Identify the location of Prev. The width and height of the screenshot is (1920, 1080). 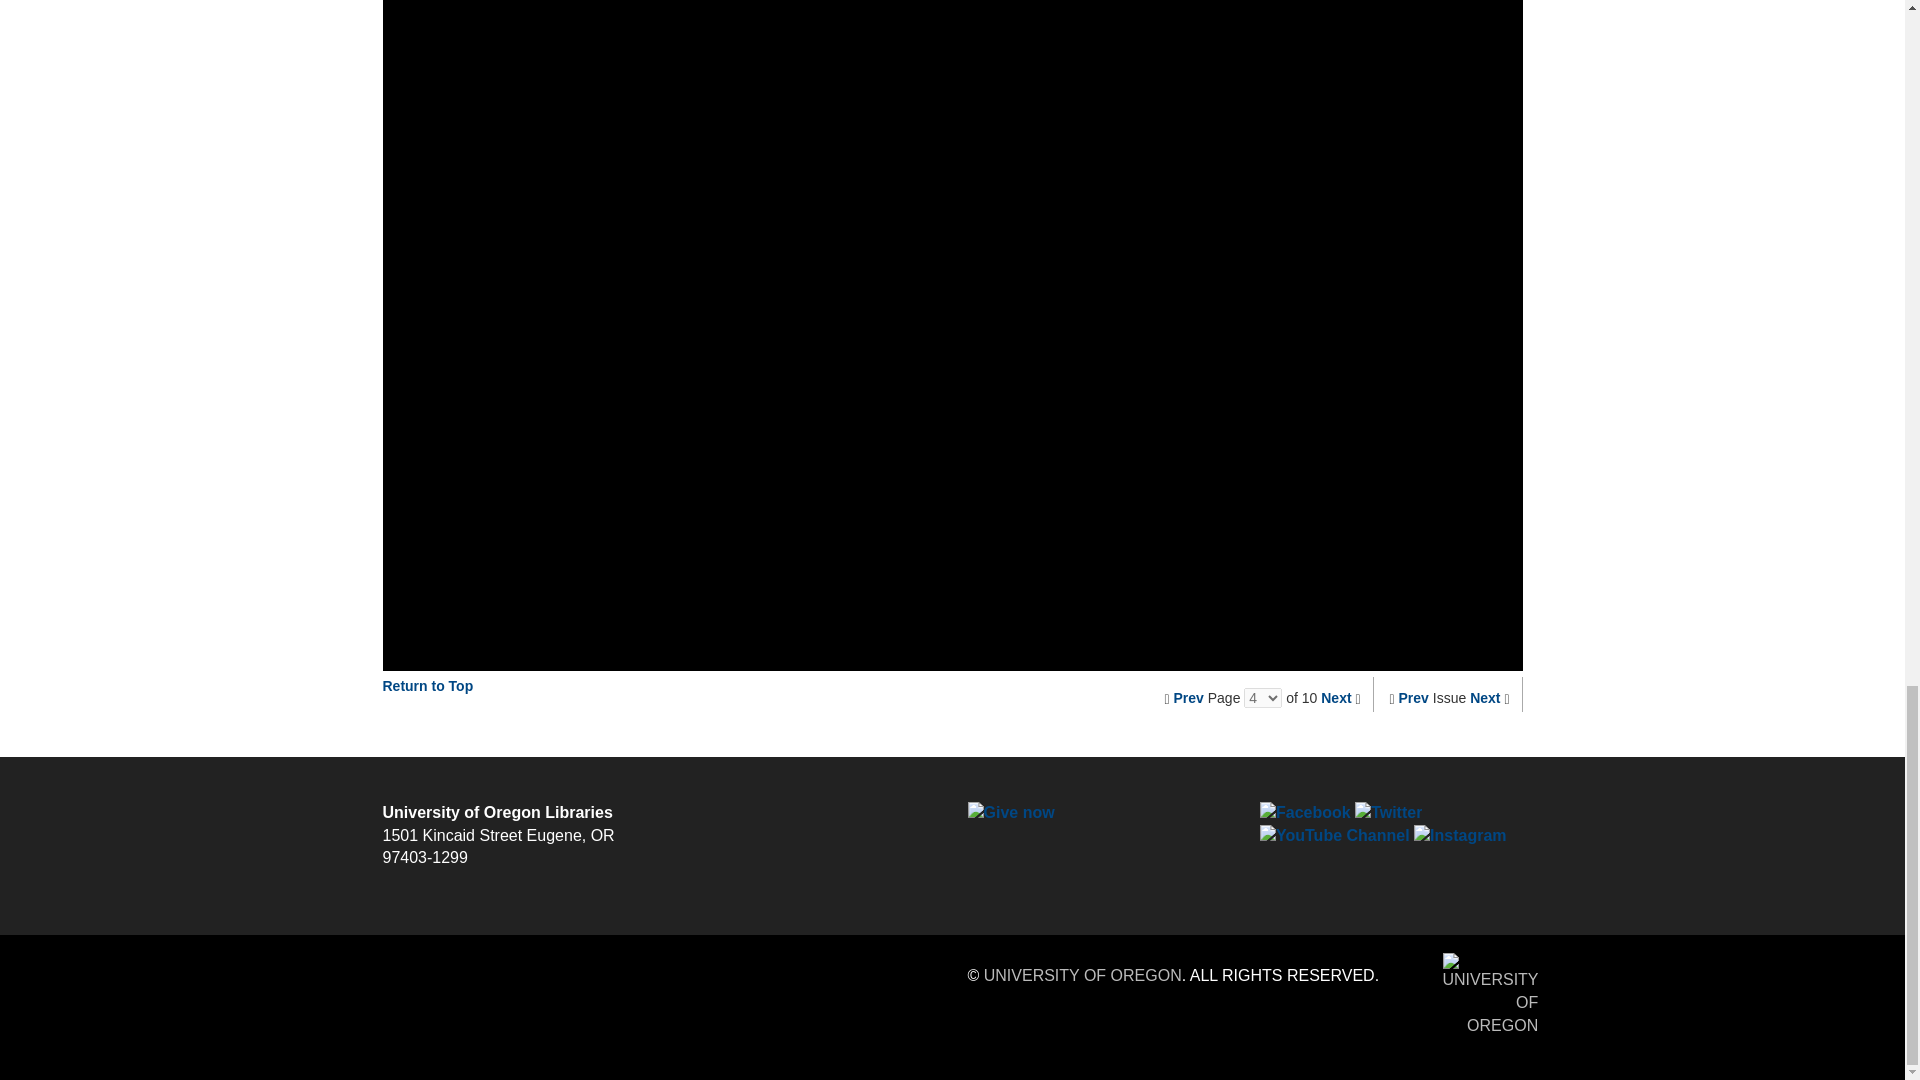
(1414, 698).